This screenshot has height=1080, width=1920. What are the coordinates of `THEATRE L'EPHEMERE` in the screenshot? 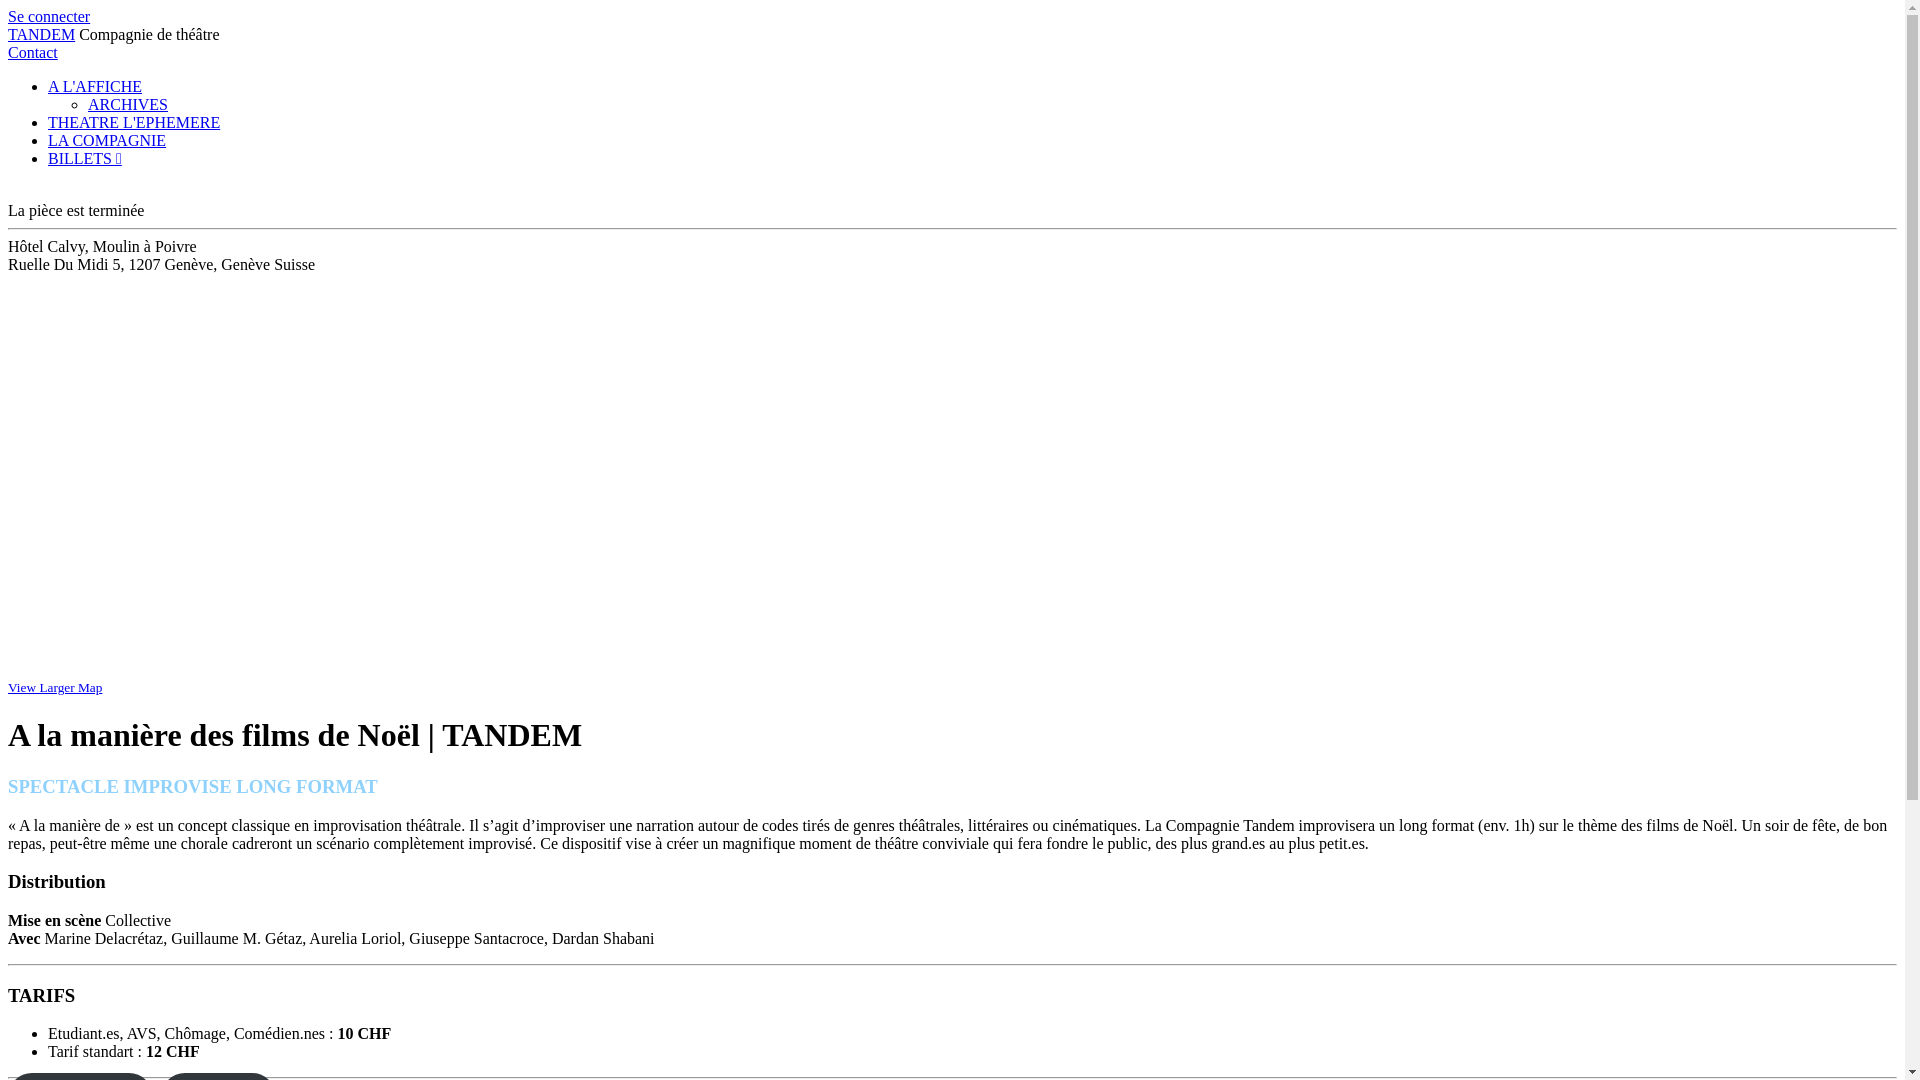 It's located at (134, 122).